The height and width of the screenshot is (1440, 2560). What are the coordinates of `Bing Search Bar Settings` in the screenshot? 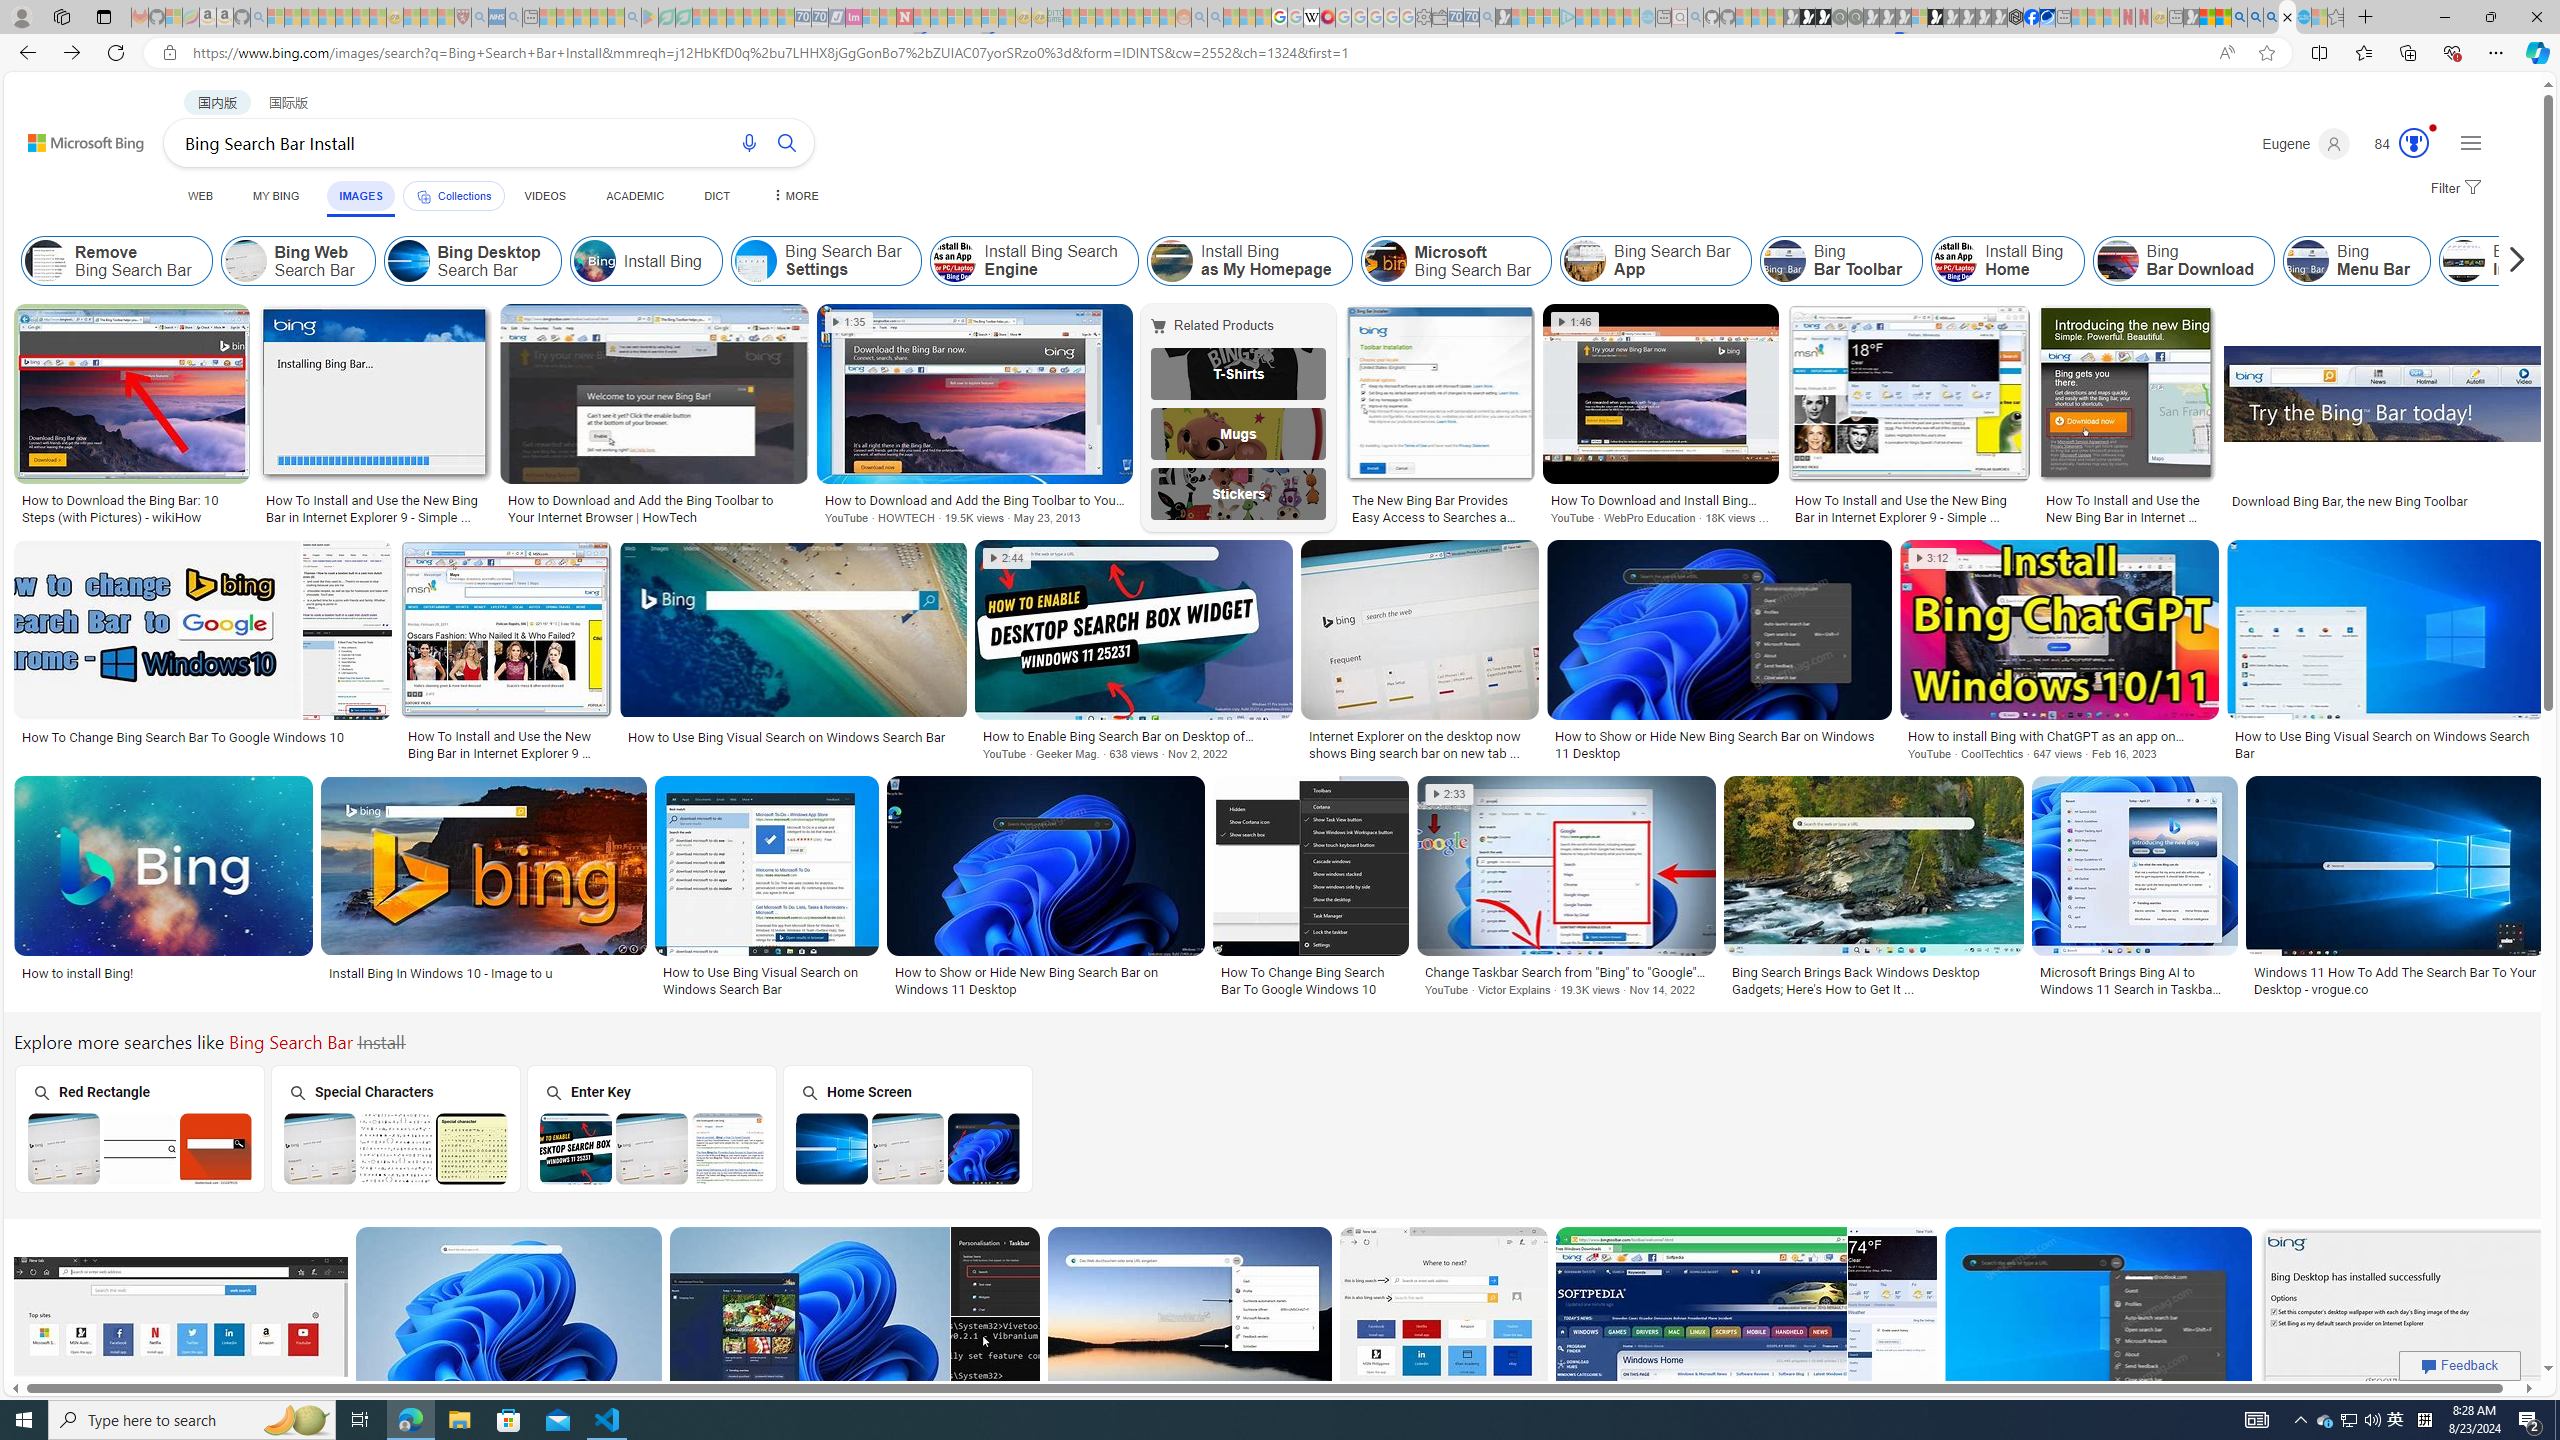 It's located at (756, 261).